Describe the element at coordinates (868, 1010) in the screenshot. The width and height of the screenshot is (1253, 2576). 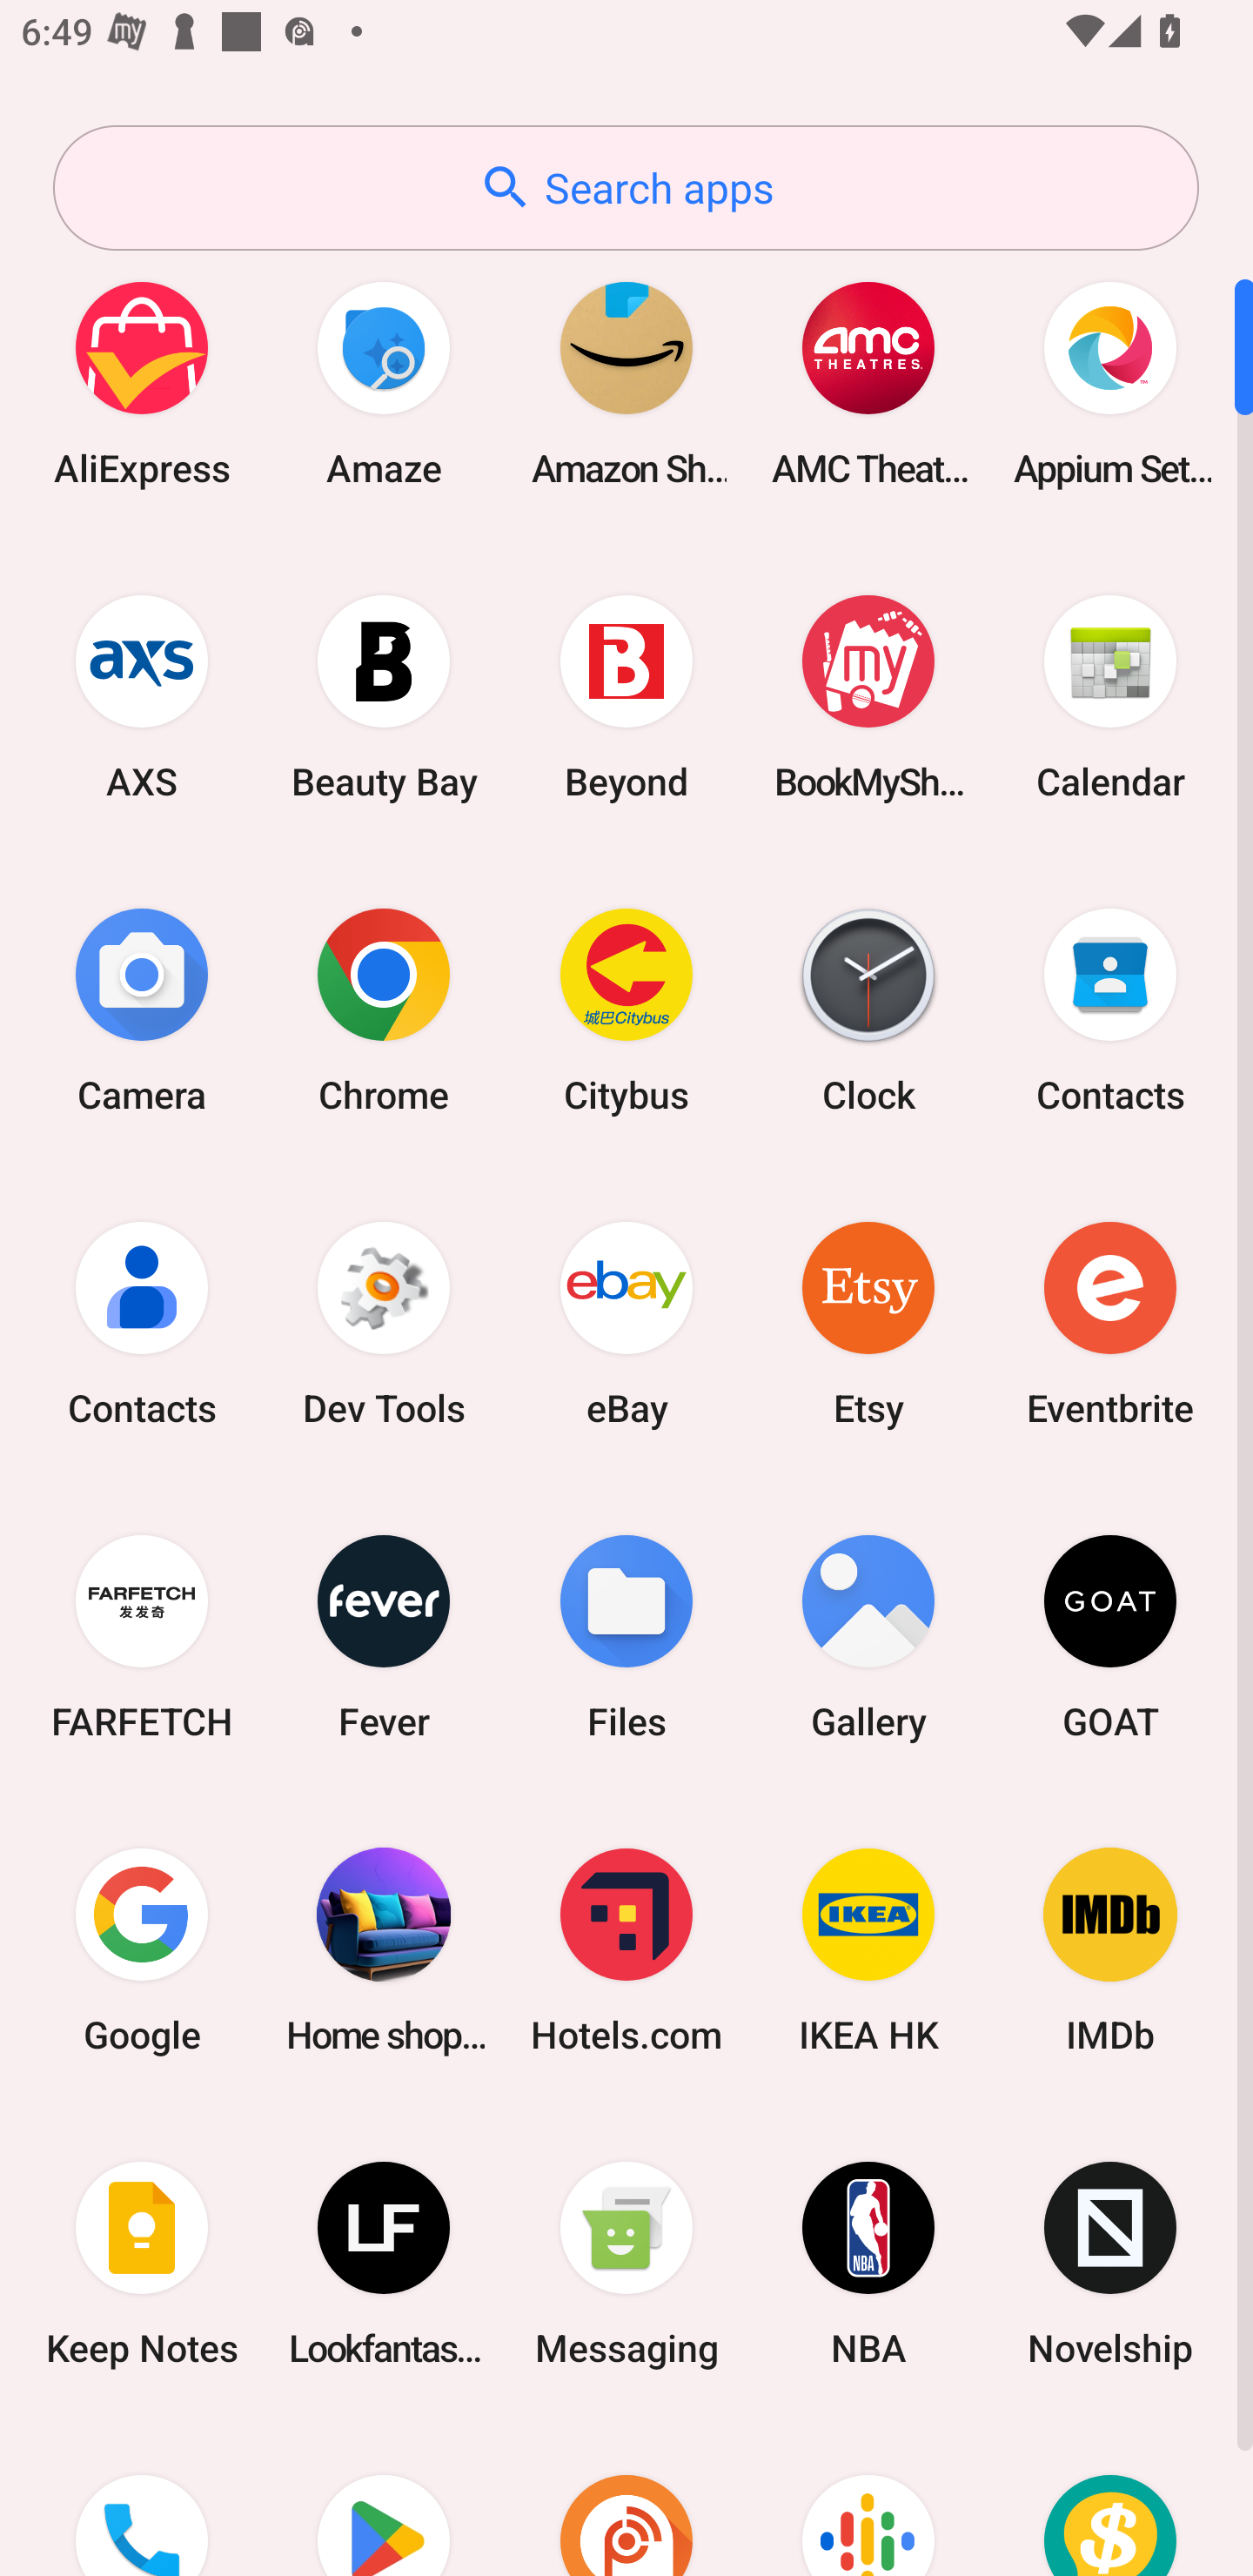
I see `Clock` at that location.